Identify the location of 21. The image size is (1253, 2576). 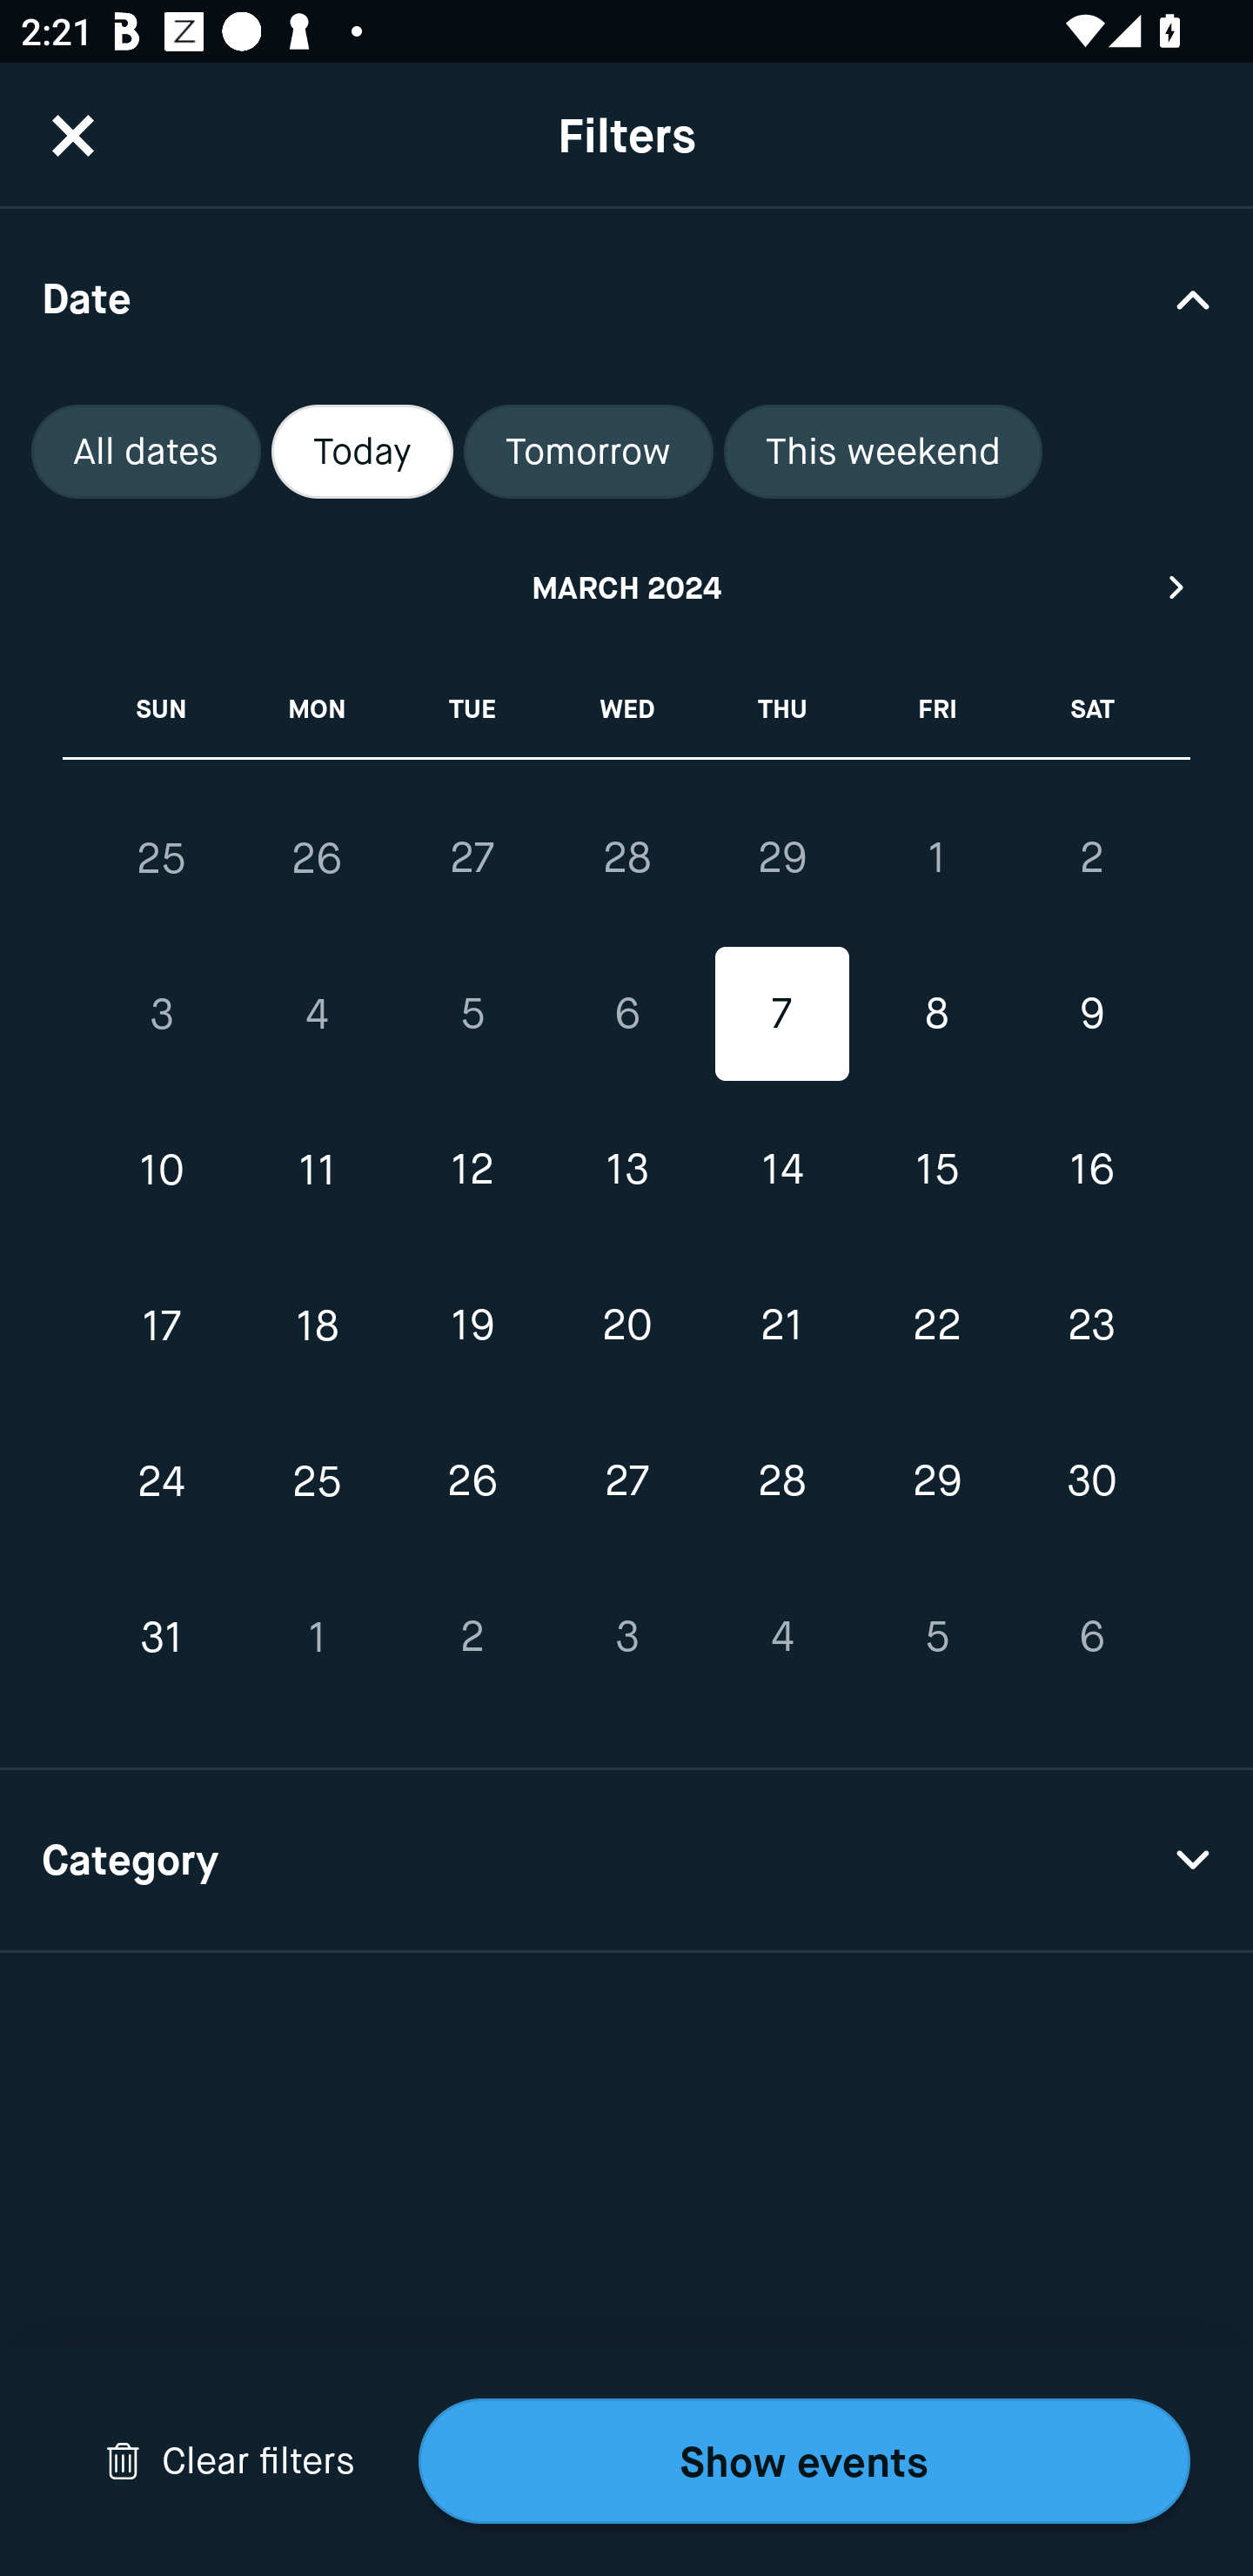
(781, 1325).